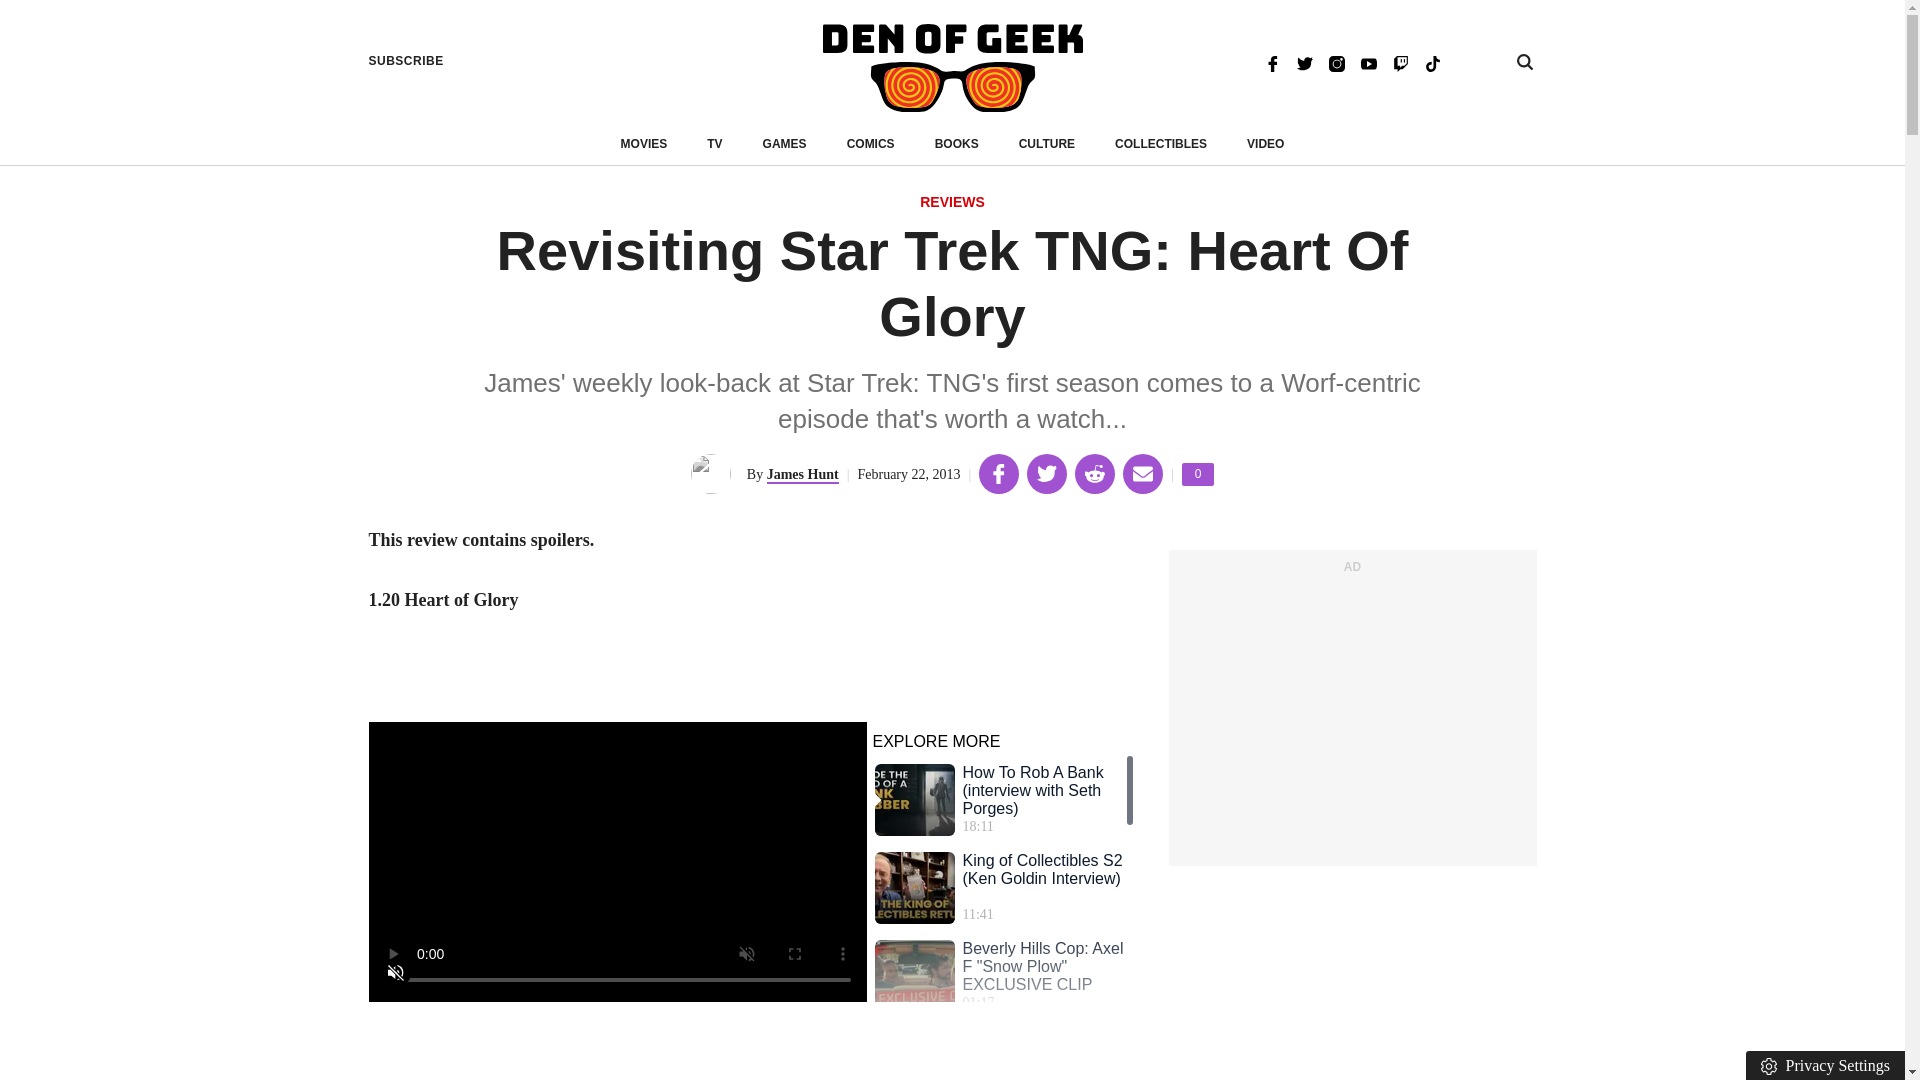 The image size is (1920, 1080). I want to click on COMICS, so click(952, 68).